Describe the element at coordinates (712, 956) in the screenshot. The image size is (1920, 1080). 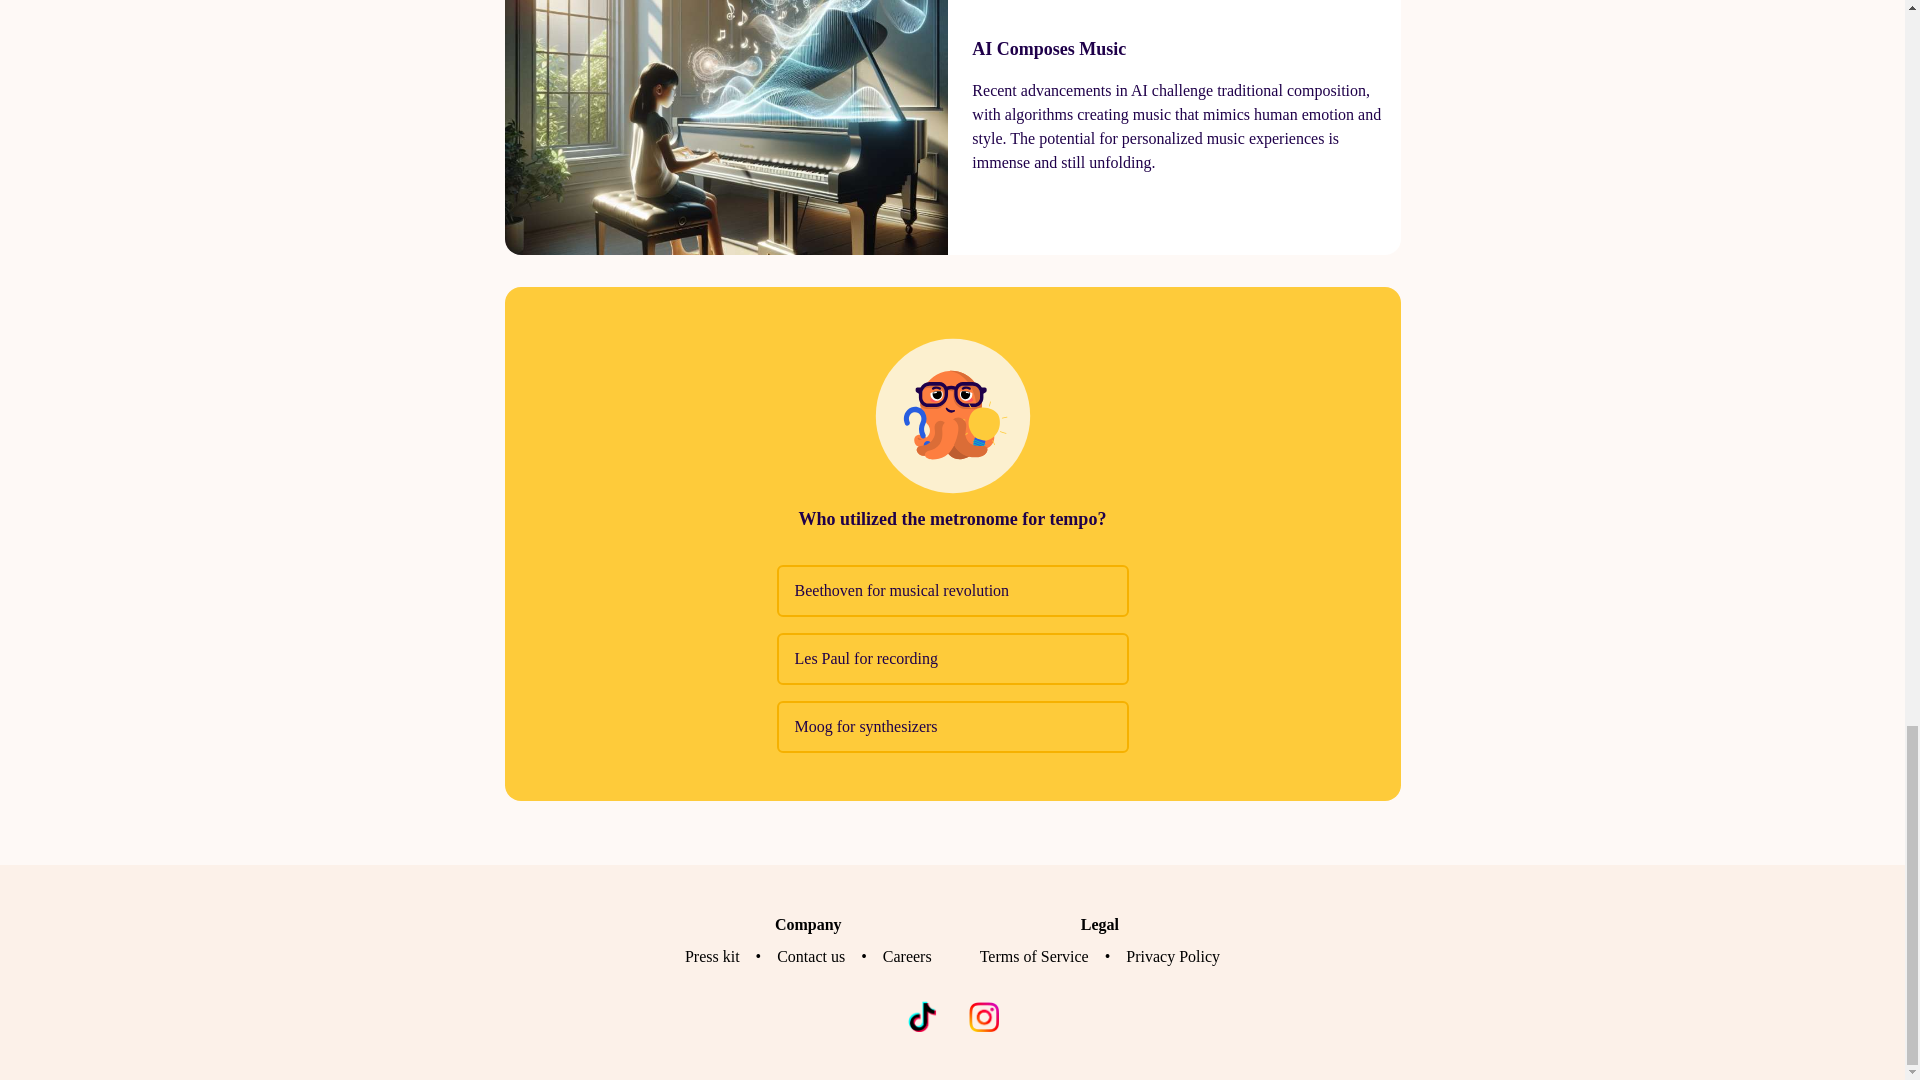
I see `Press kit` at that location.